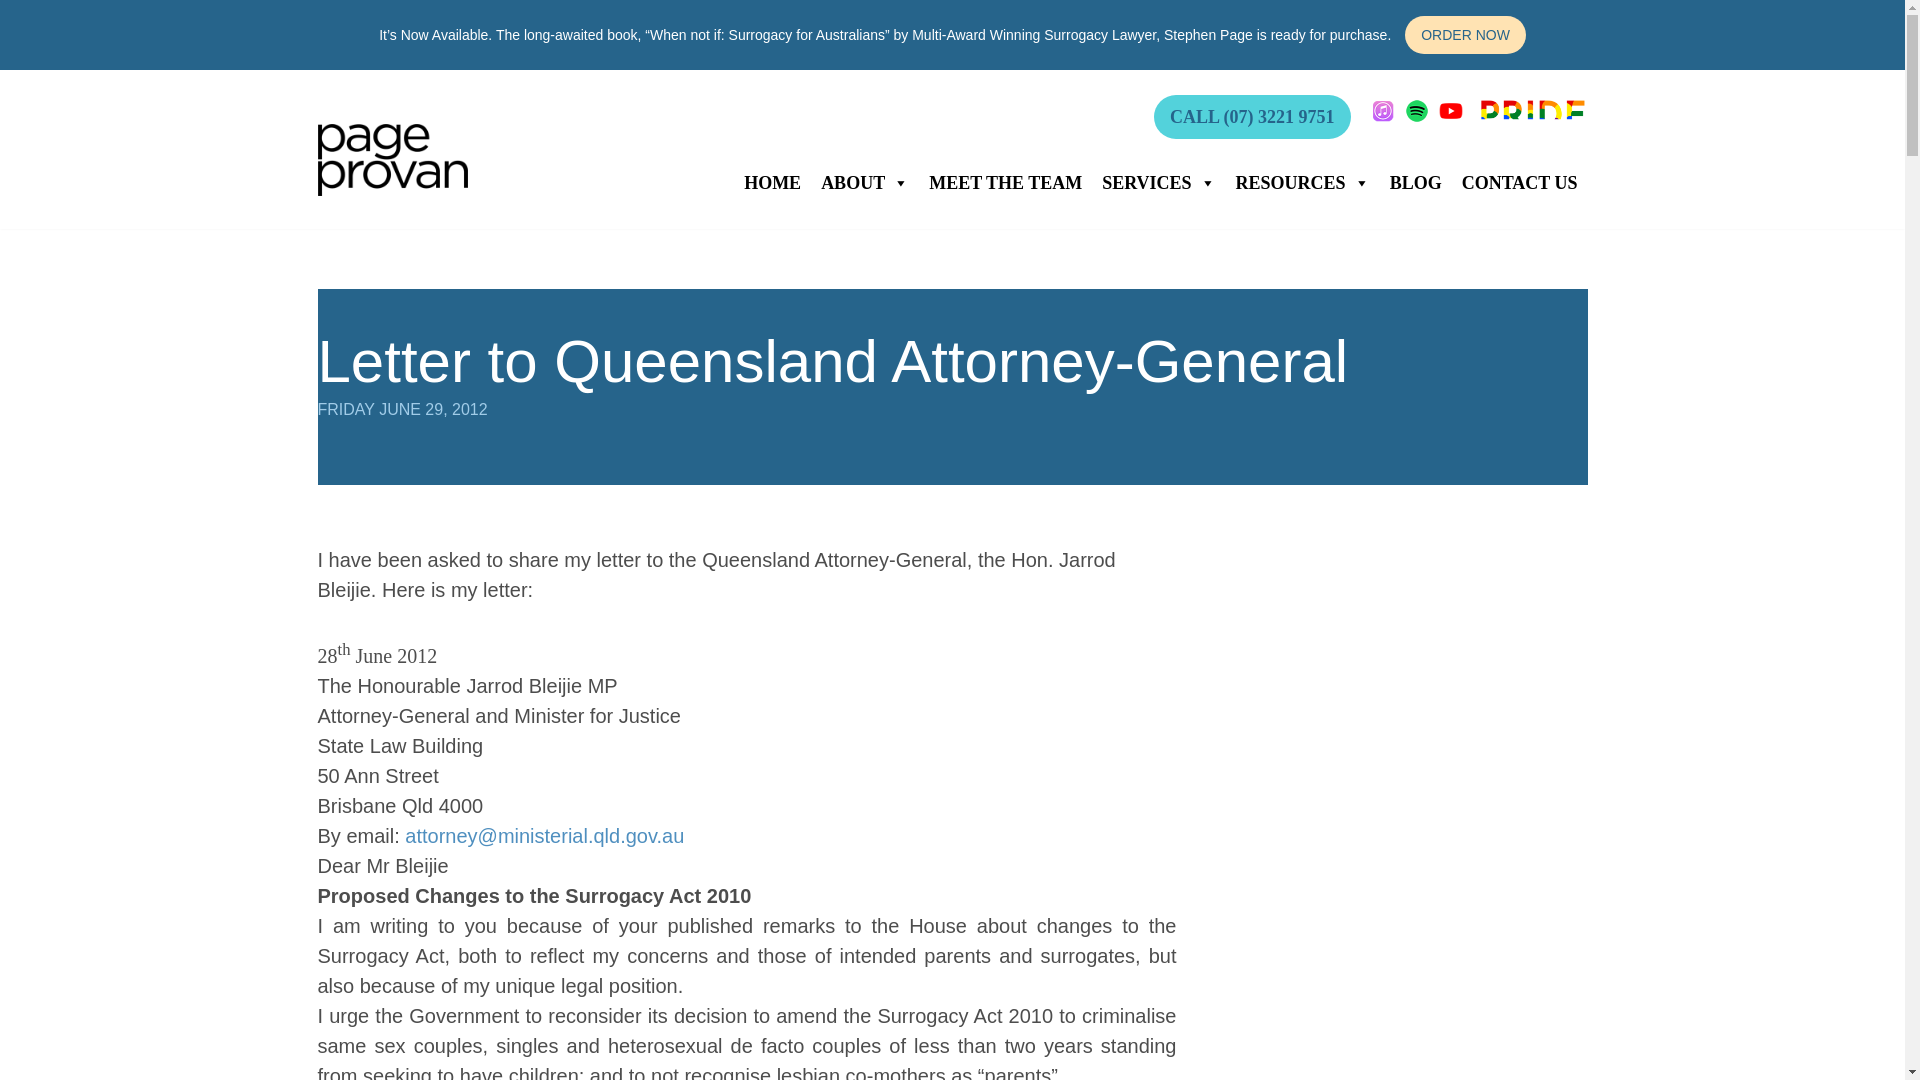 This screenshot has width=1920, height=1080. Describe the element at coordinates (772, 183) in the screenshot. I see `HOME` at that location.